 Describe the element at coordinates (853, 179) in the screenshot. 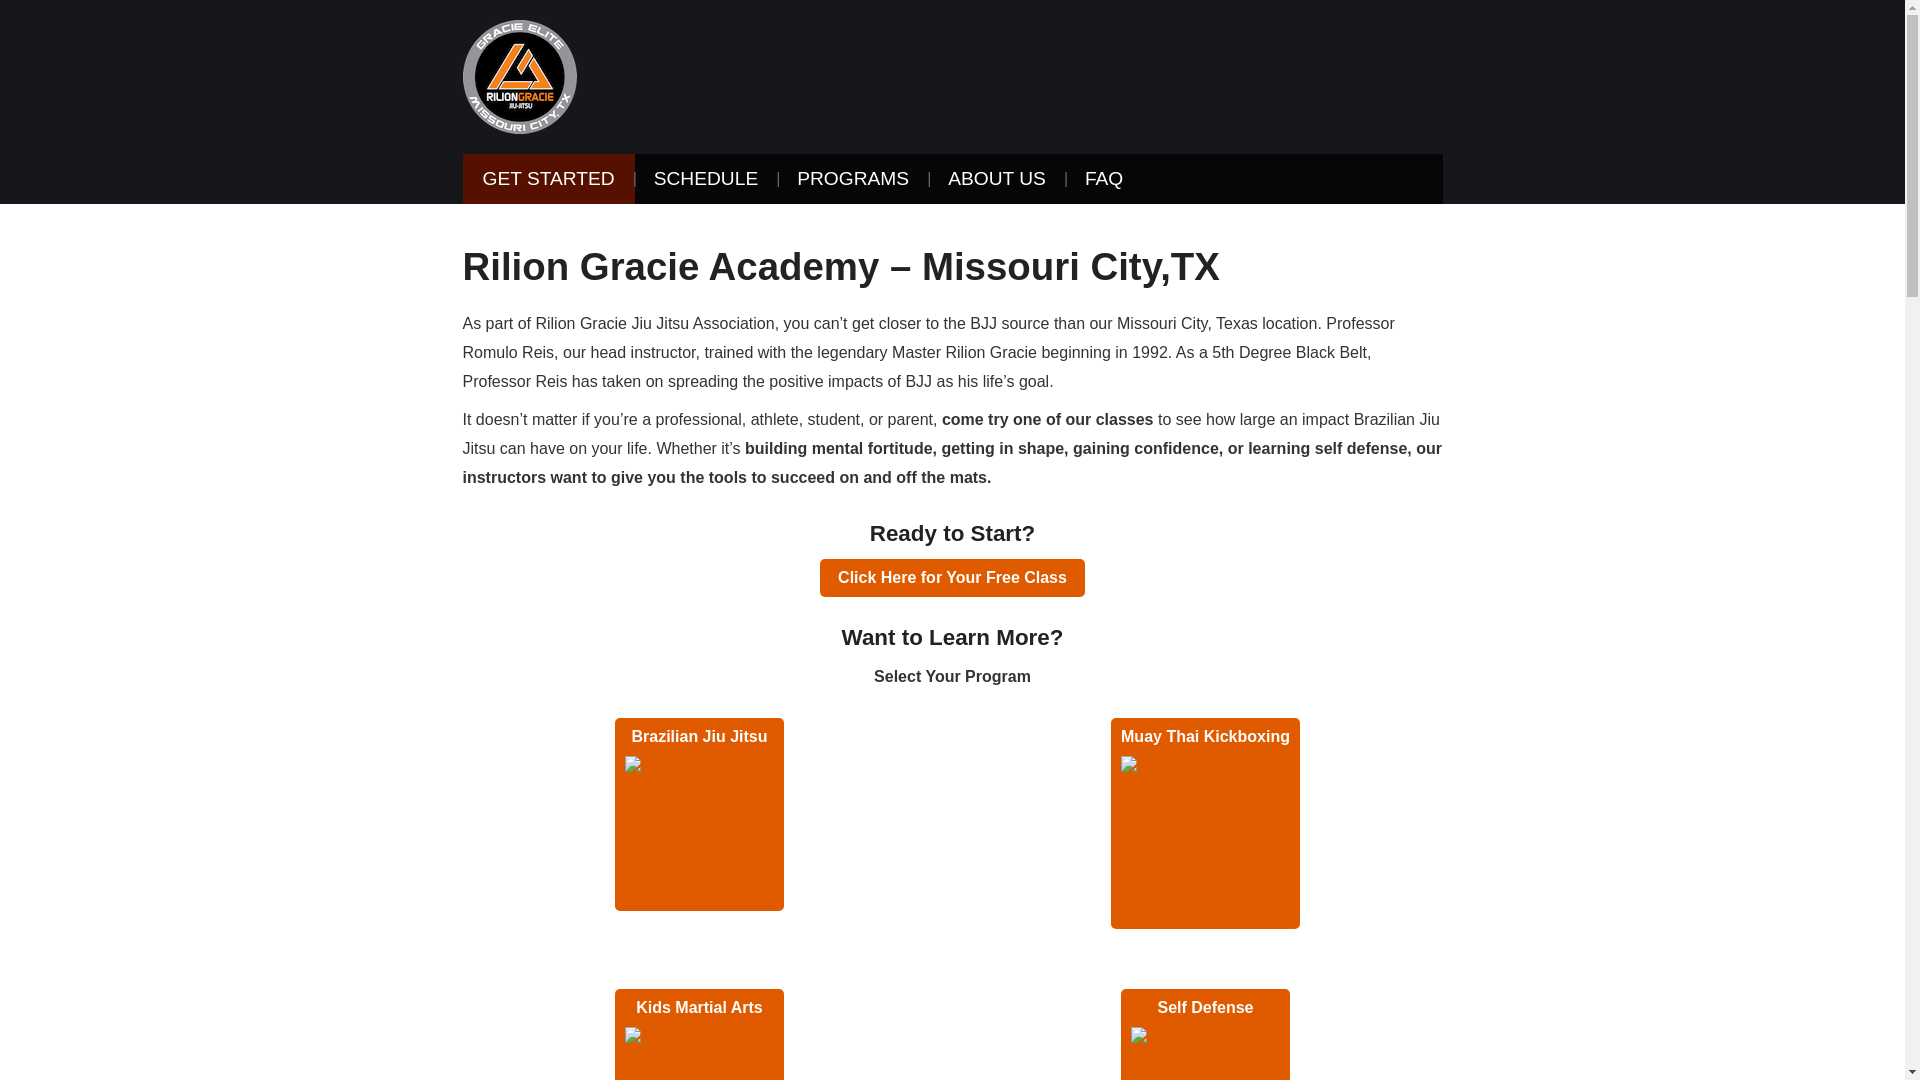

I see `PROGRAMS` at that location.